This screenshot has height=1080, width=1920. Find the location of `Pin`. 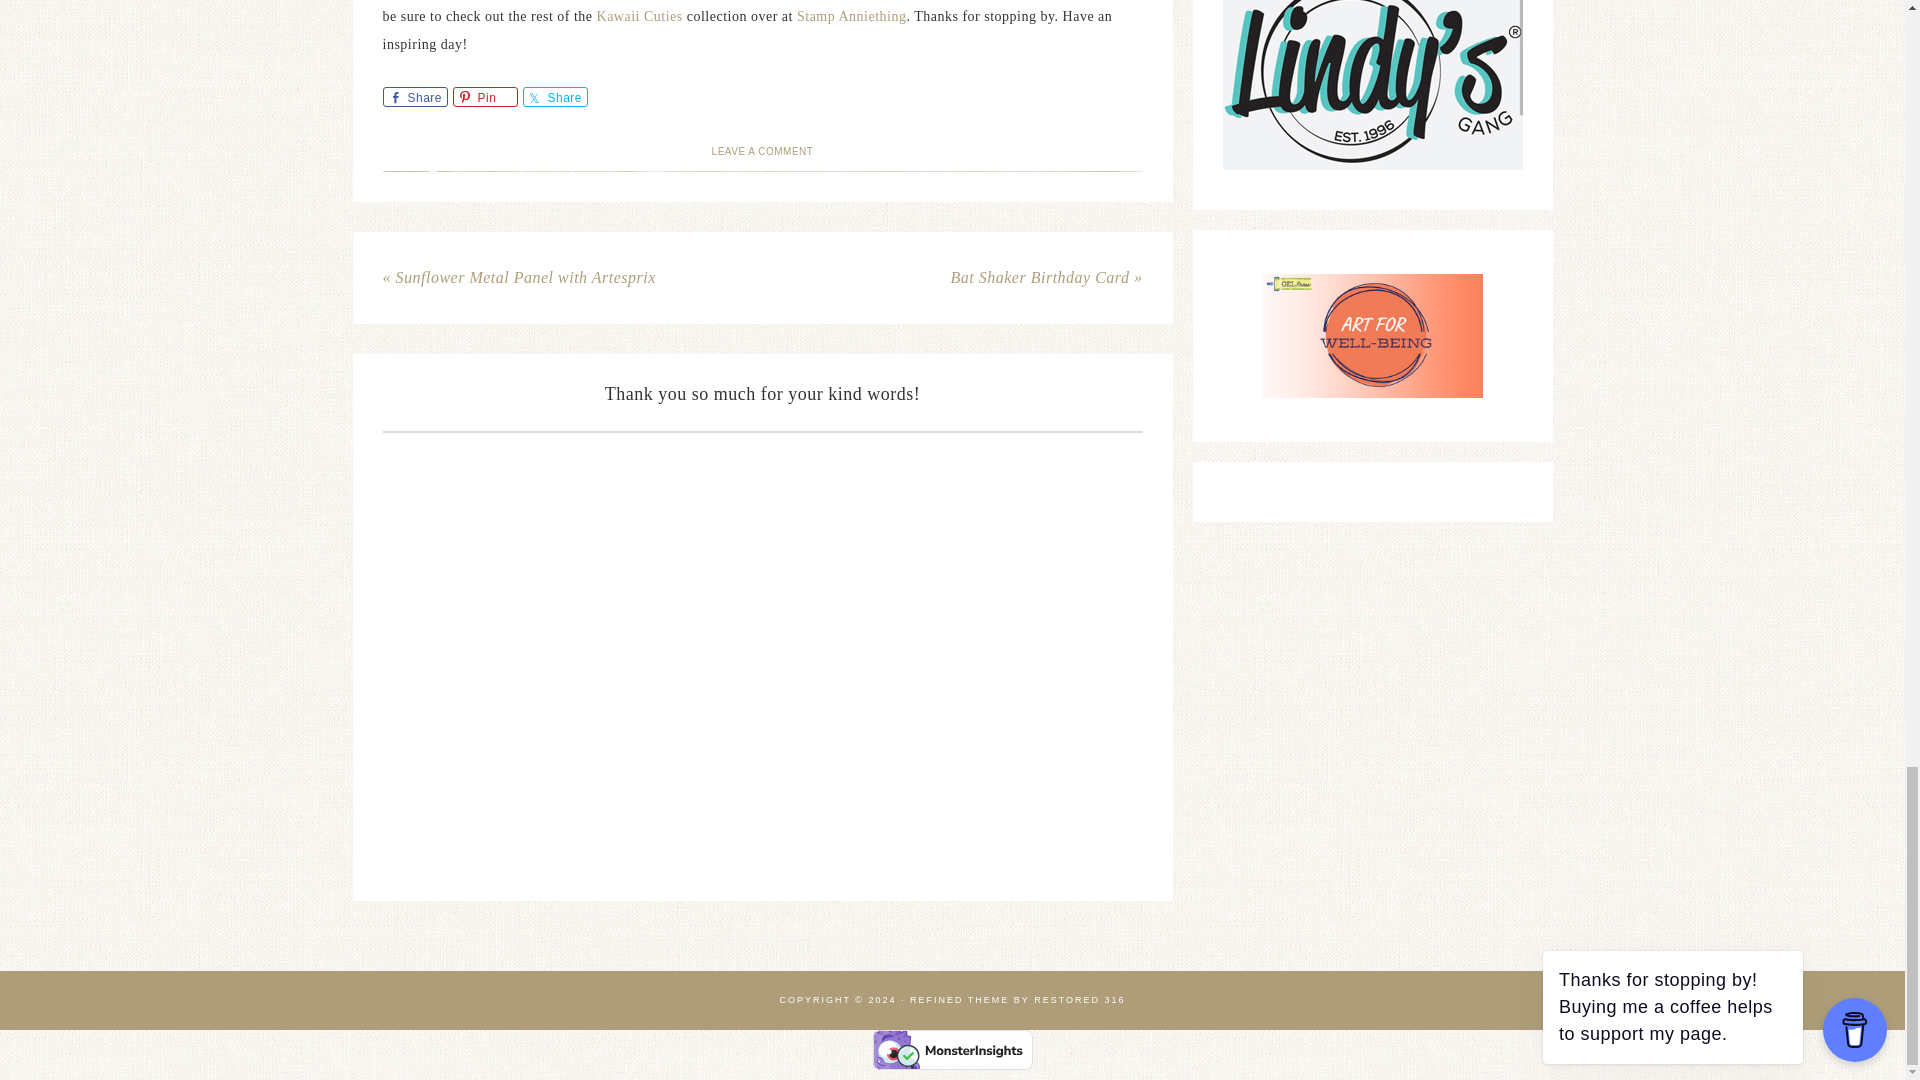

Pin is located at coordinates (484, 96).